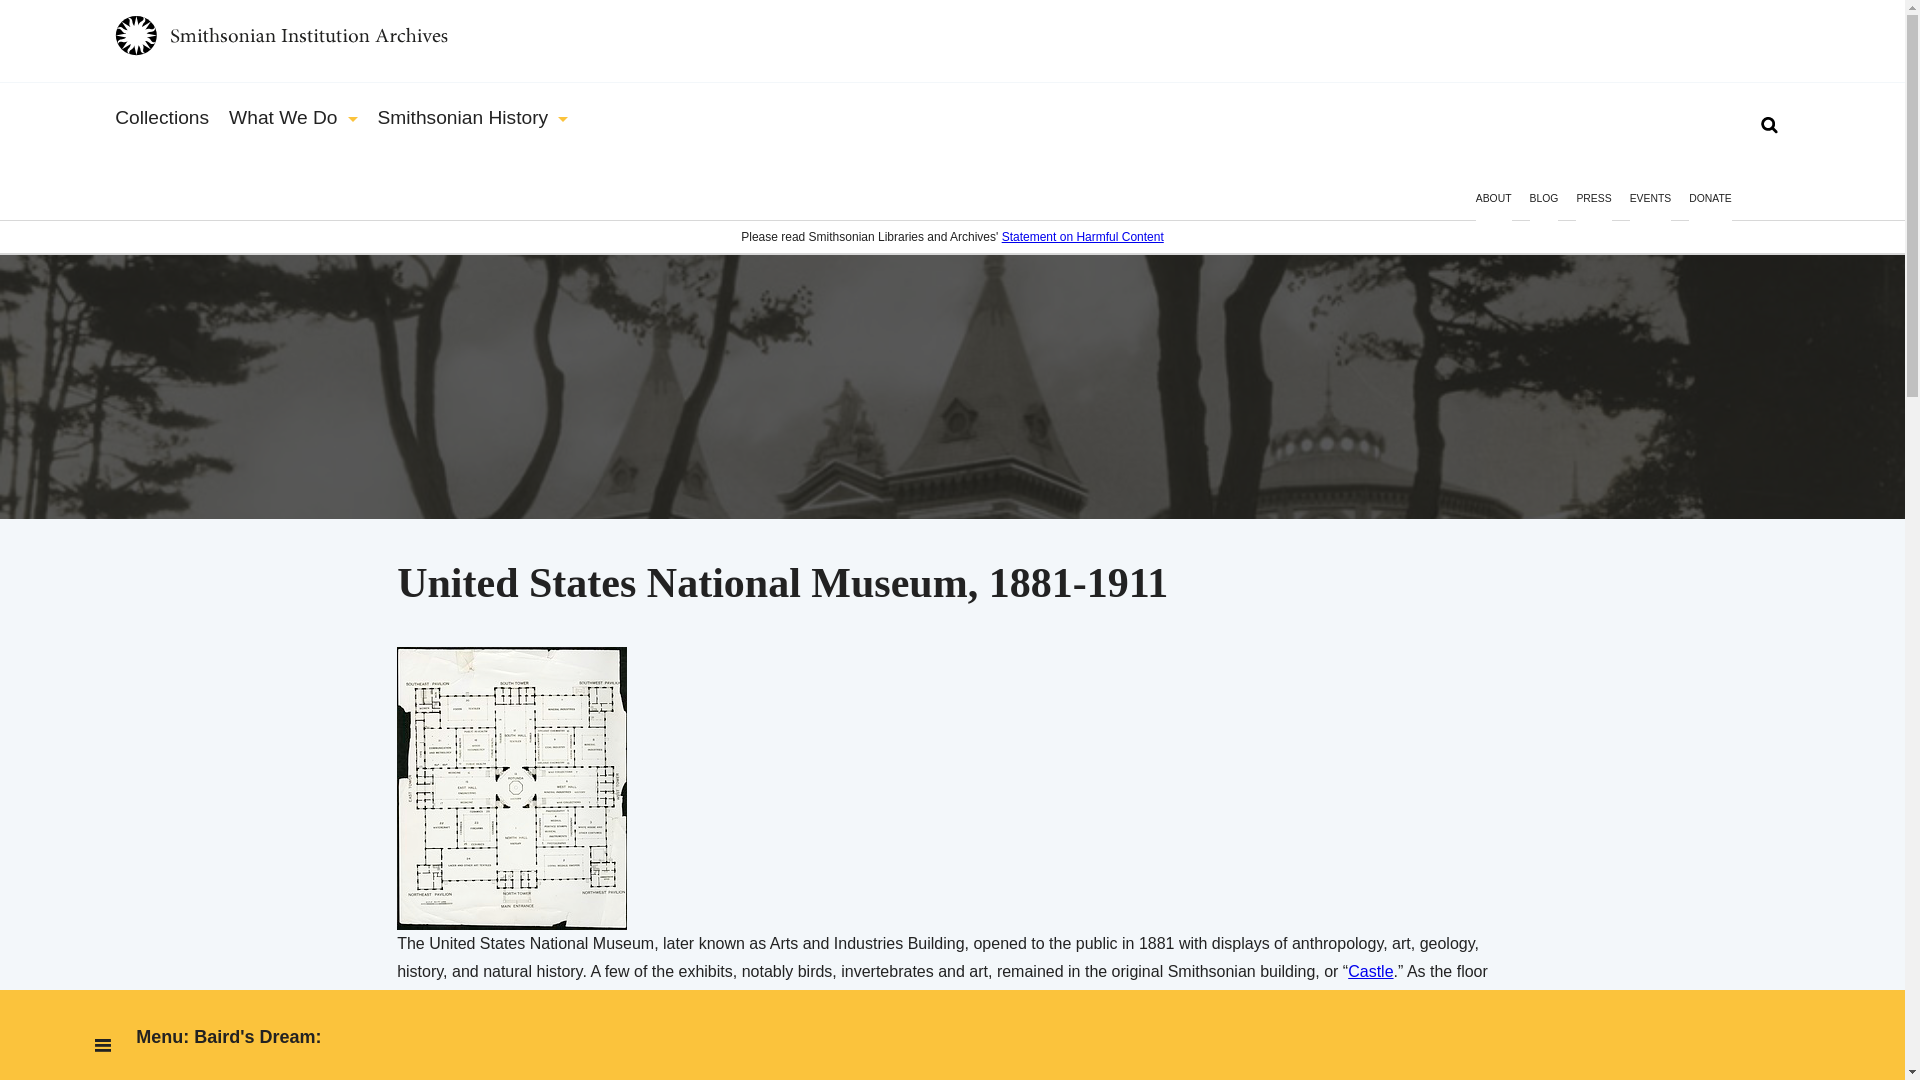 This screenshot has height=1080, width=1920. What do you see at coordinates (1494, 208) in the screenshot?
I see `ABOUT` at bounding box center [1494, 208].